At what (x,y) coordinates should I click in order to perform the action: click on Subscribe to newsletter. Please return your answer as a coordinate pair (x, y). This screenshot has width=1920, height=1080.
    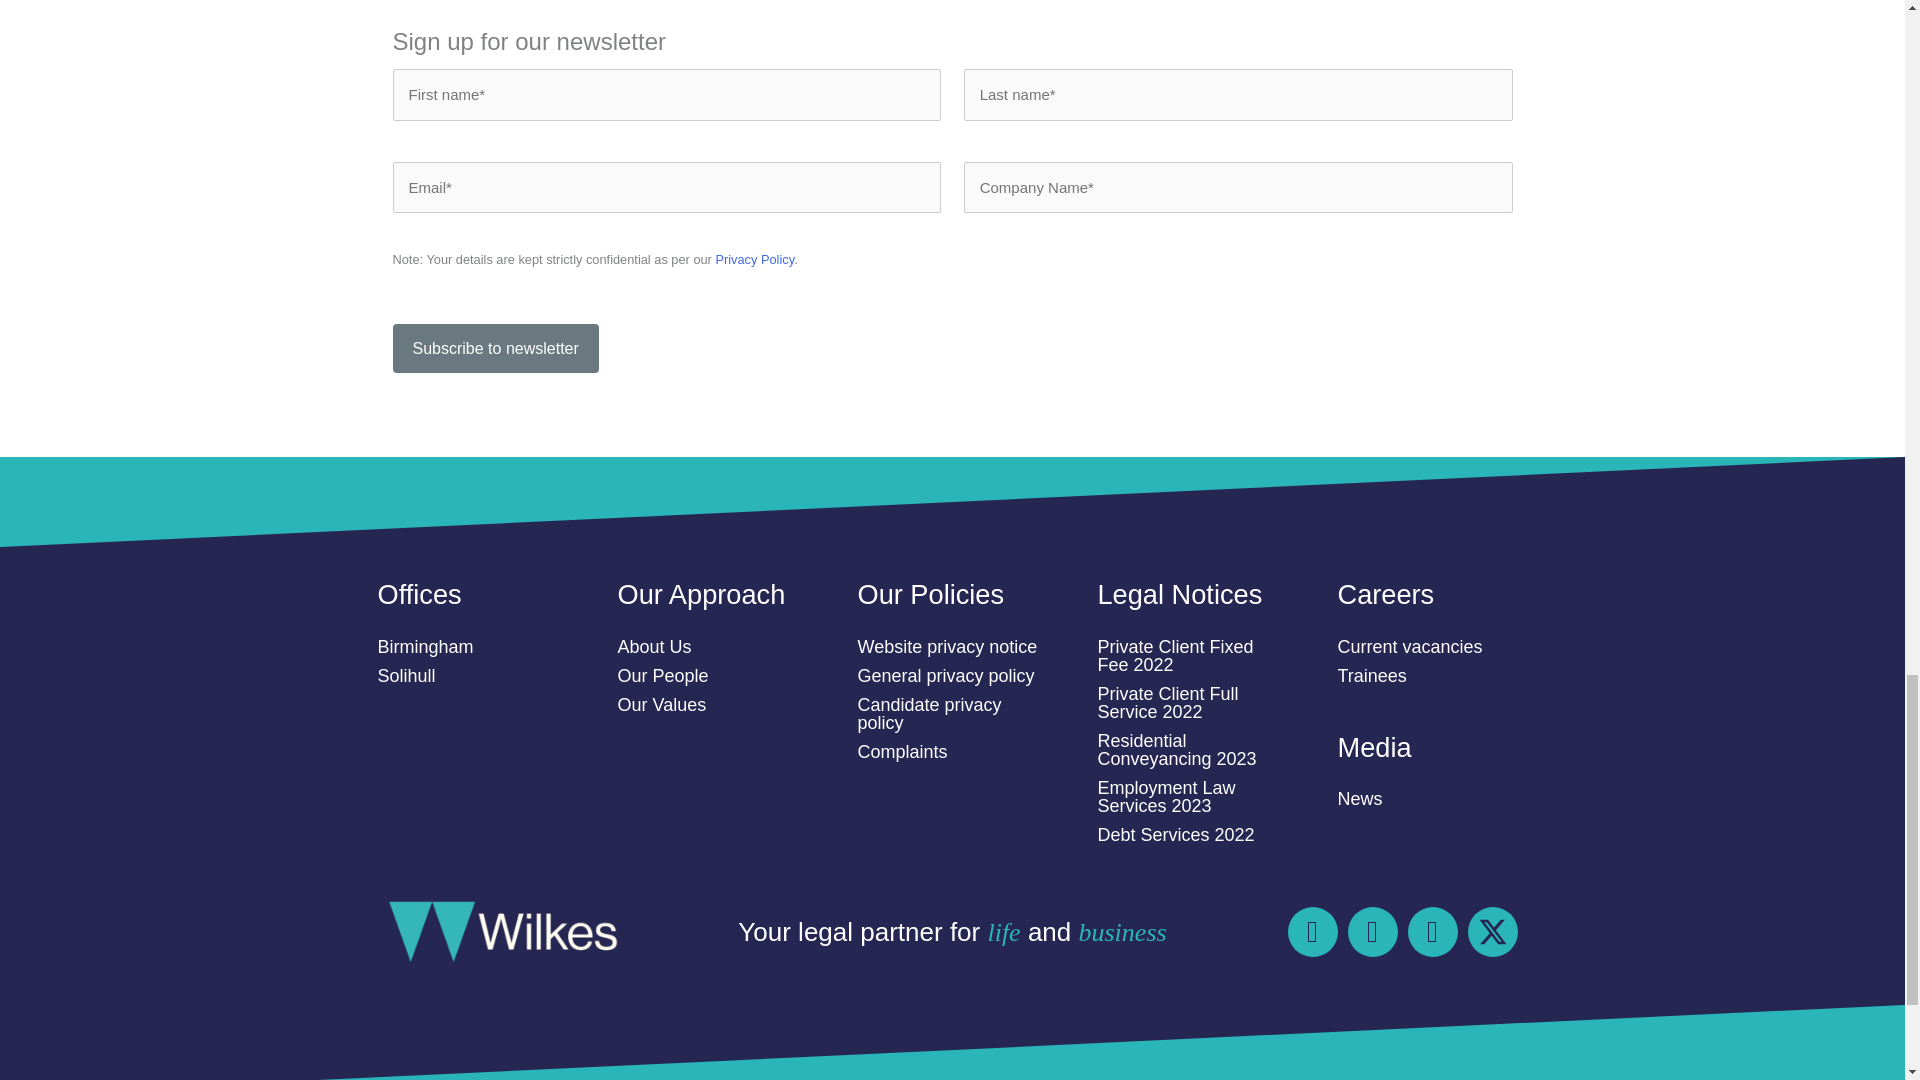
    Looking at the image, I should click on (494, 348).